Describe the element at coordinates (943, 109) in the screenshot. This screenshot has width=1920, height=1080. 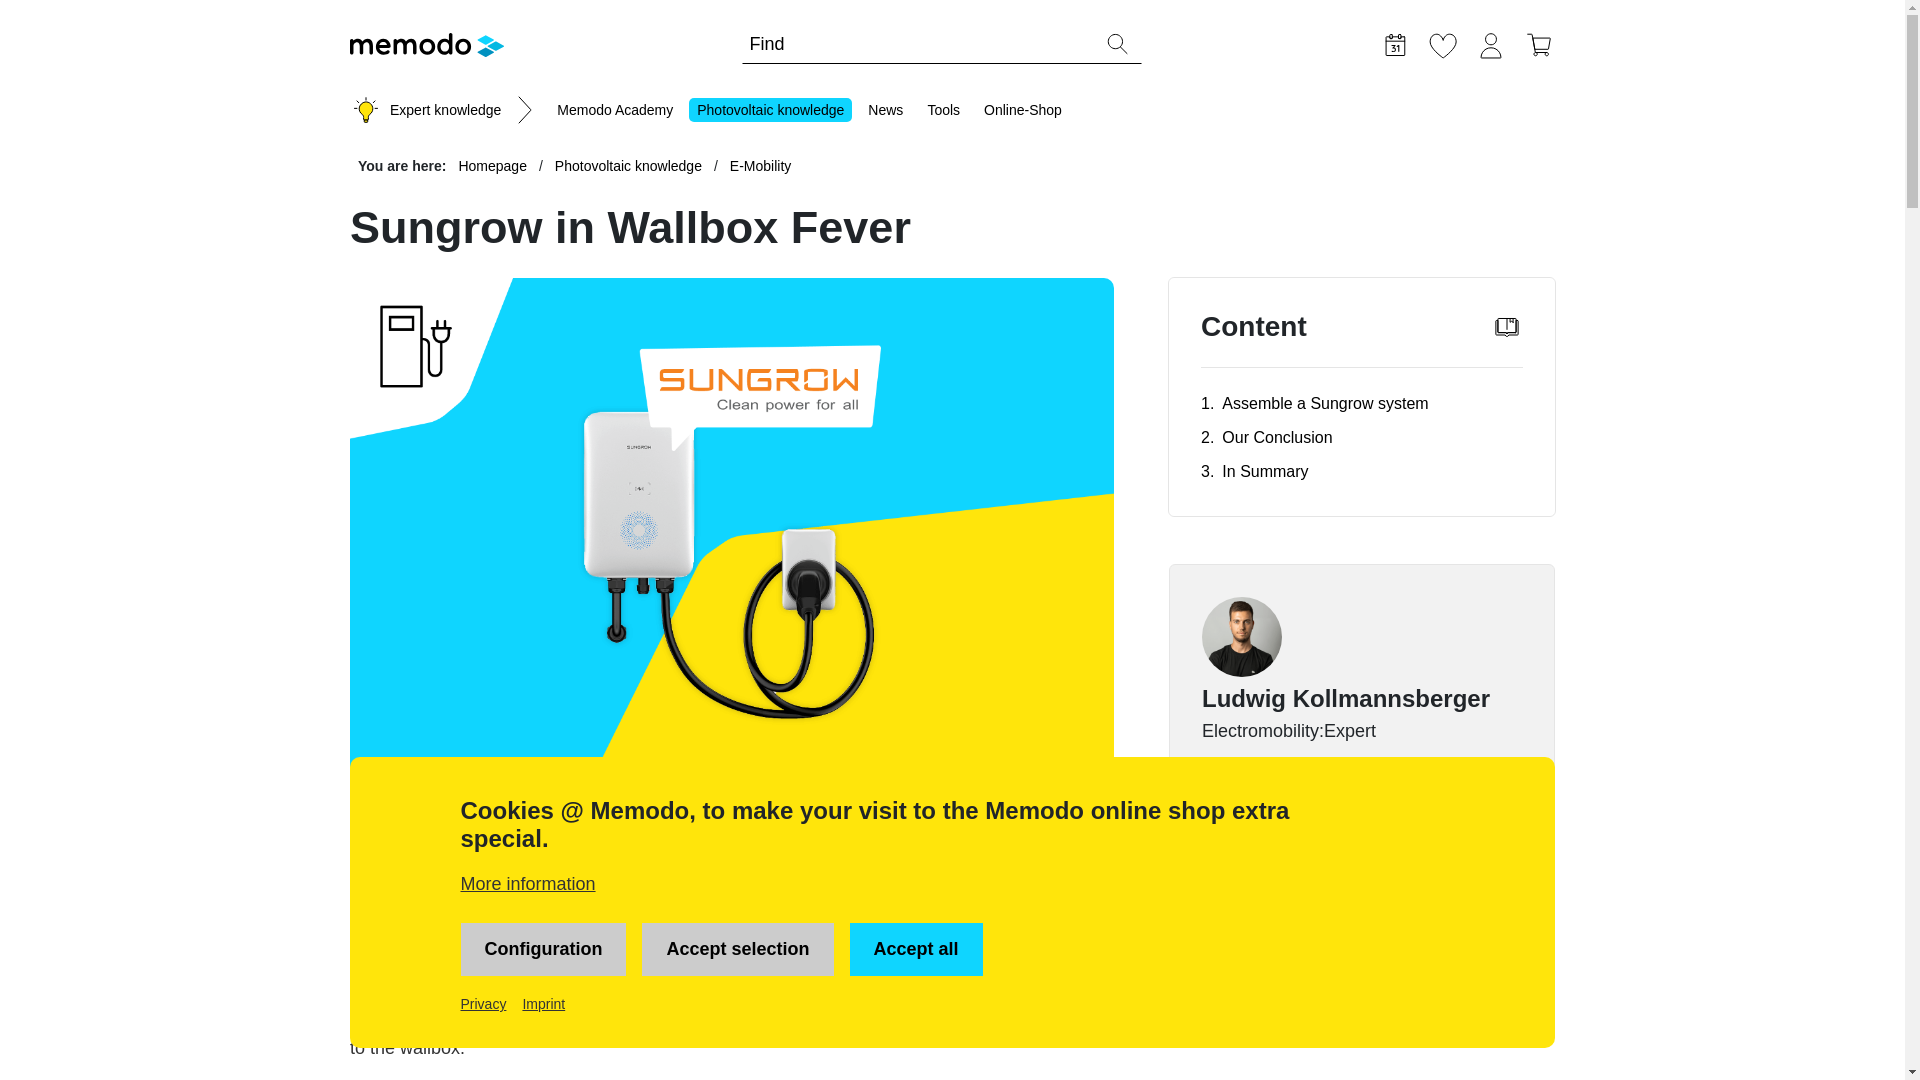
I see `Tools` at that location.